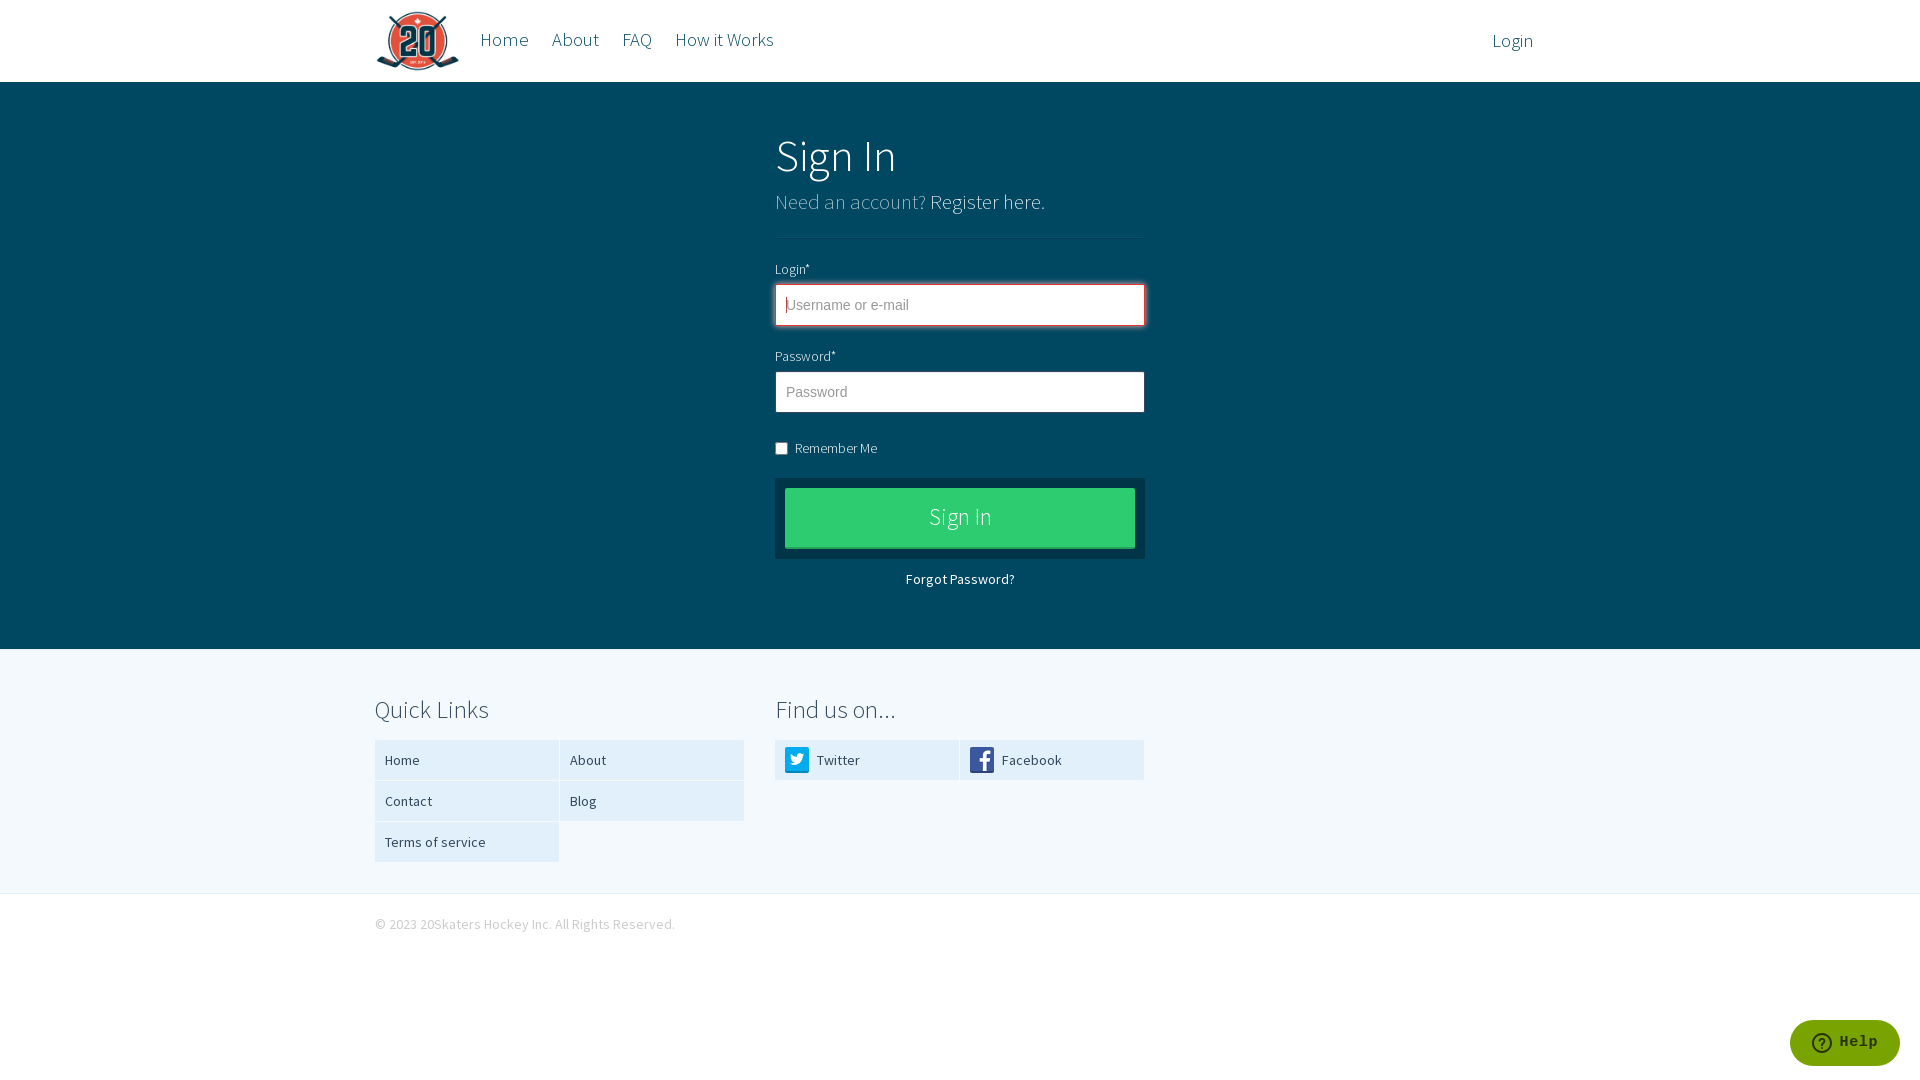 This screenshot has width=1920, height=1080. Describe the element at coordinates (468, 802) in the screenshot. I see `Contact` at that location.